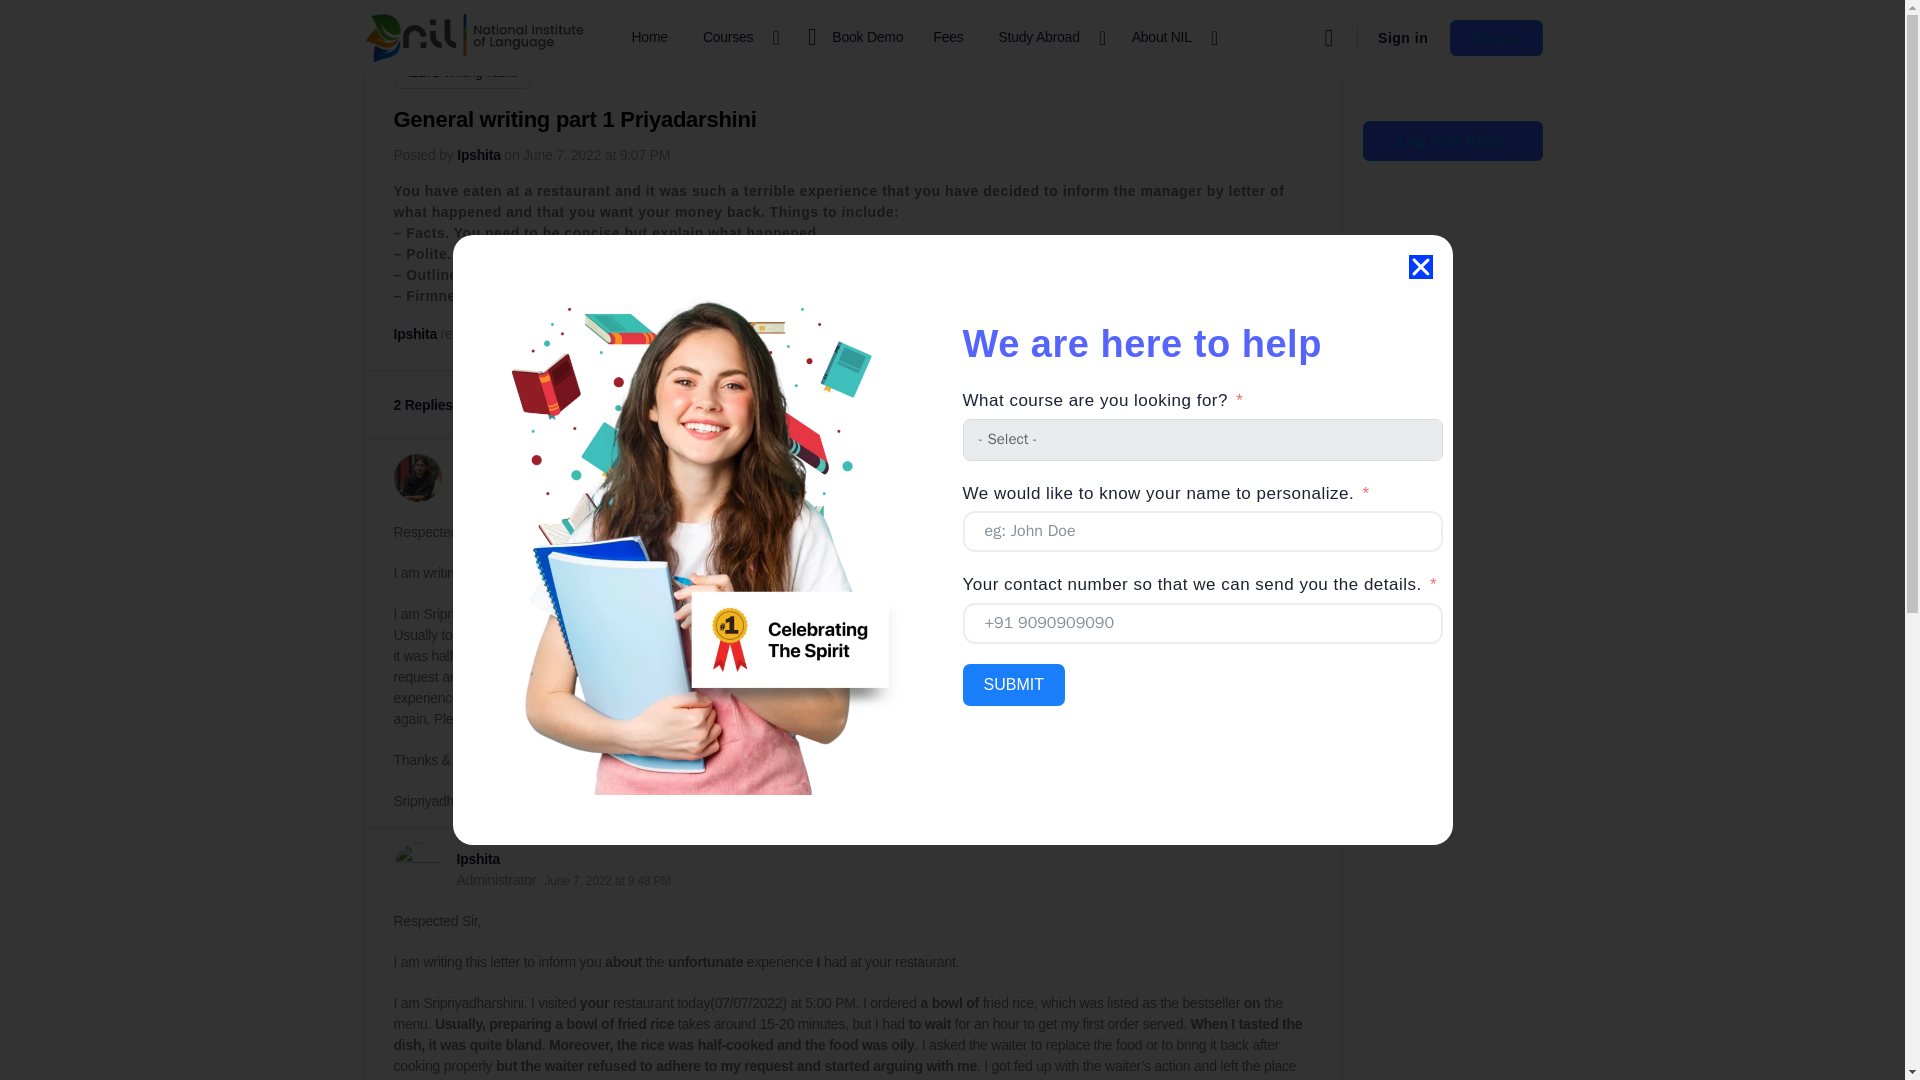 This screenshot has width=1920, height=1080. I want to click on Sign in, so click(1402, 38).